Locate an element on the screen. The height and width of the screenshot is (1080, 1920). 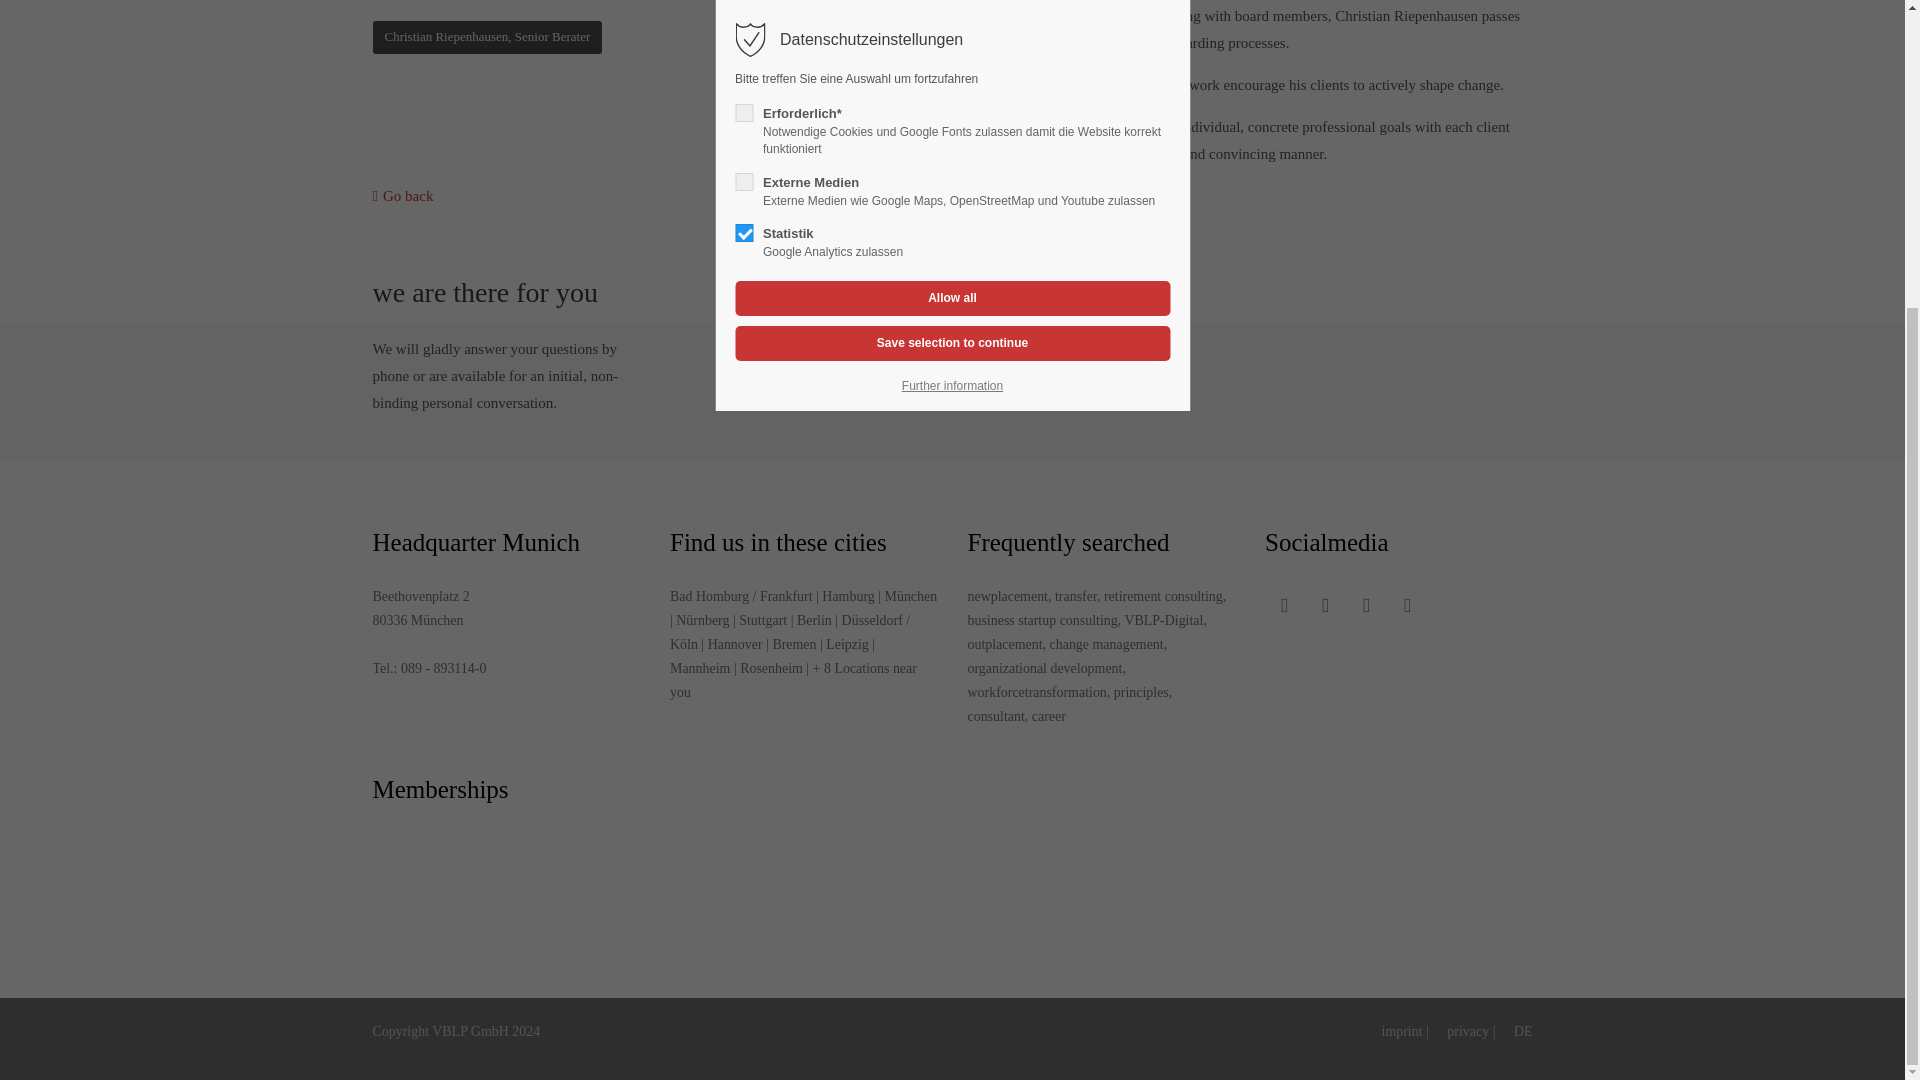
Bremen is located at coordinates (794, 644).